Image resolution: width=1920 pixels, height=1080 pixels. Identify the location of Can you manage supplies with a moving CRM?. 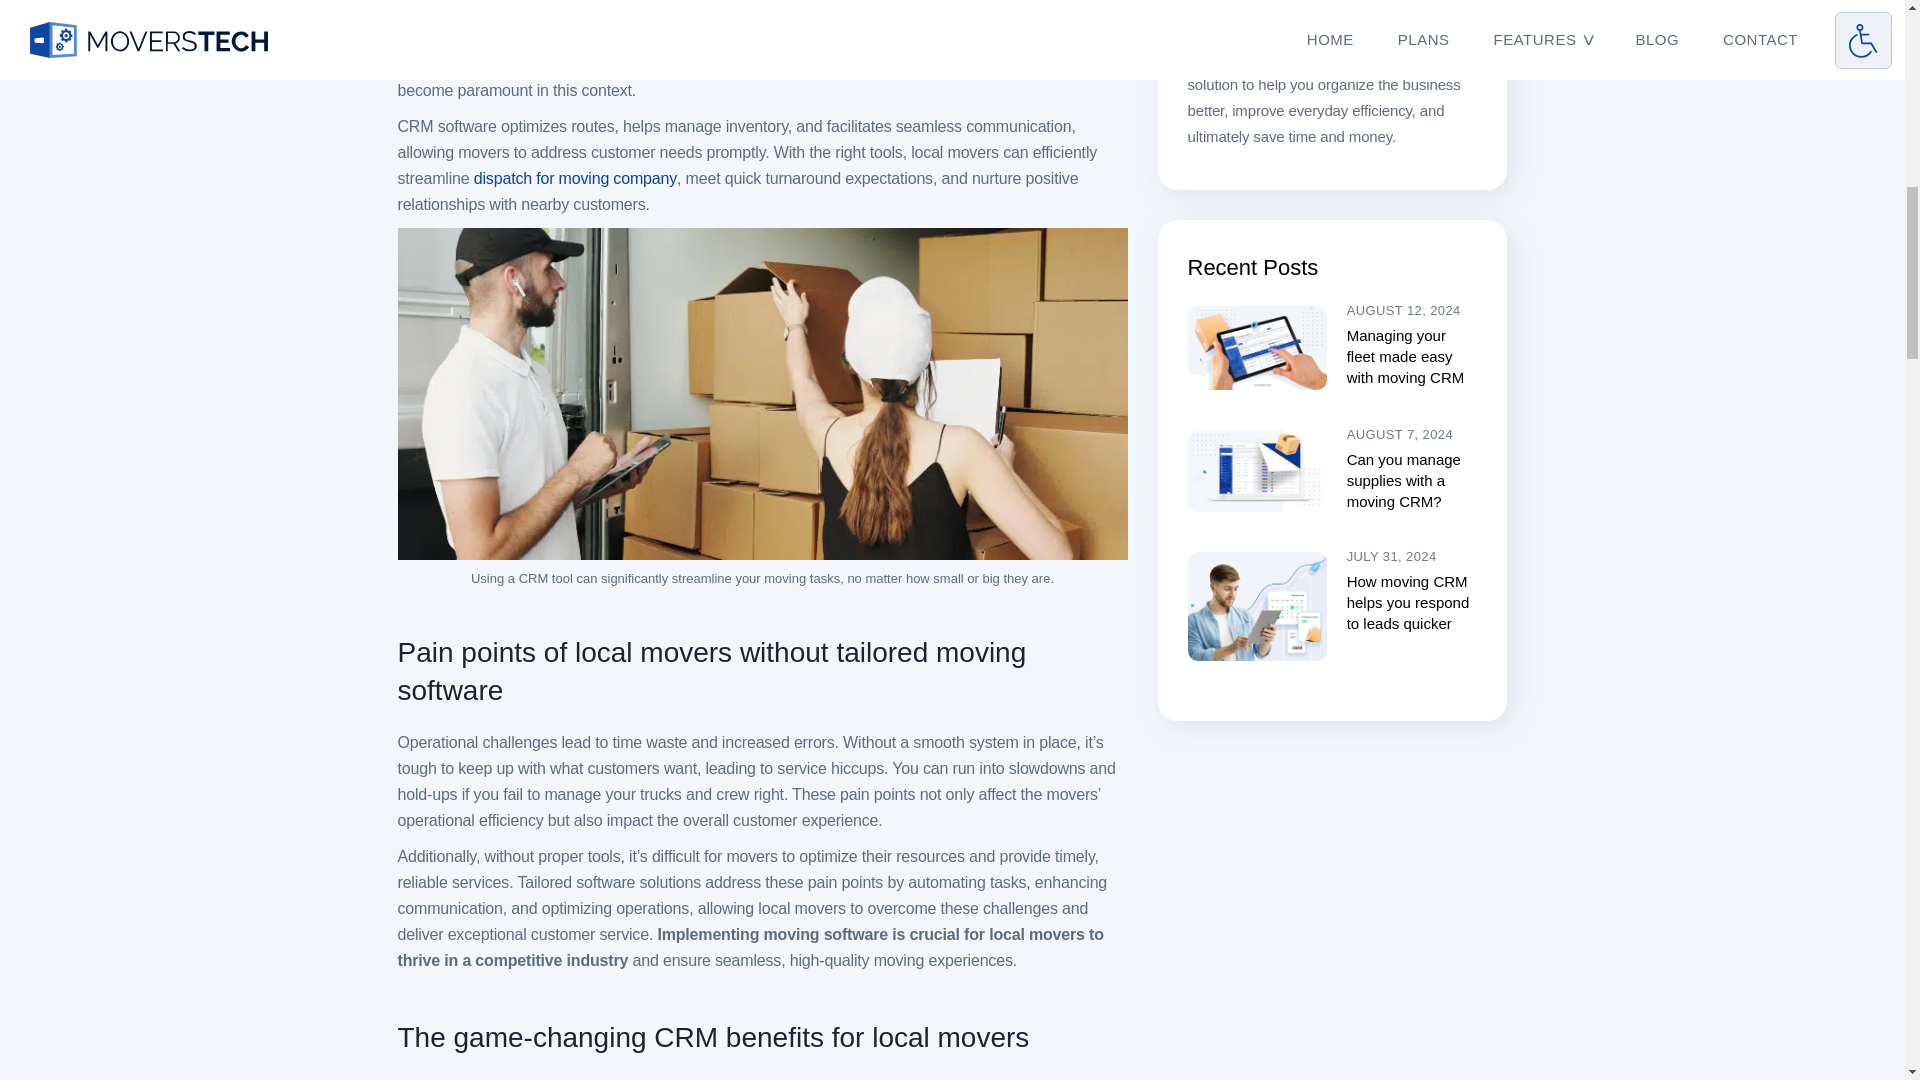
(1257, 470).